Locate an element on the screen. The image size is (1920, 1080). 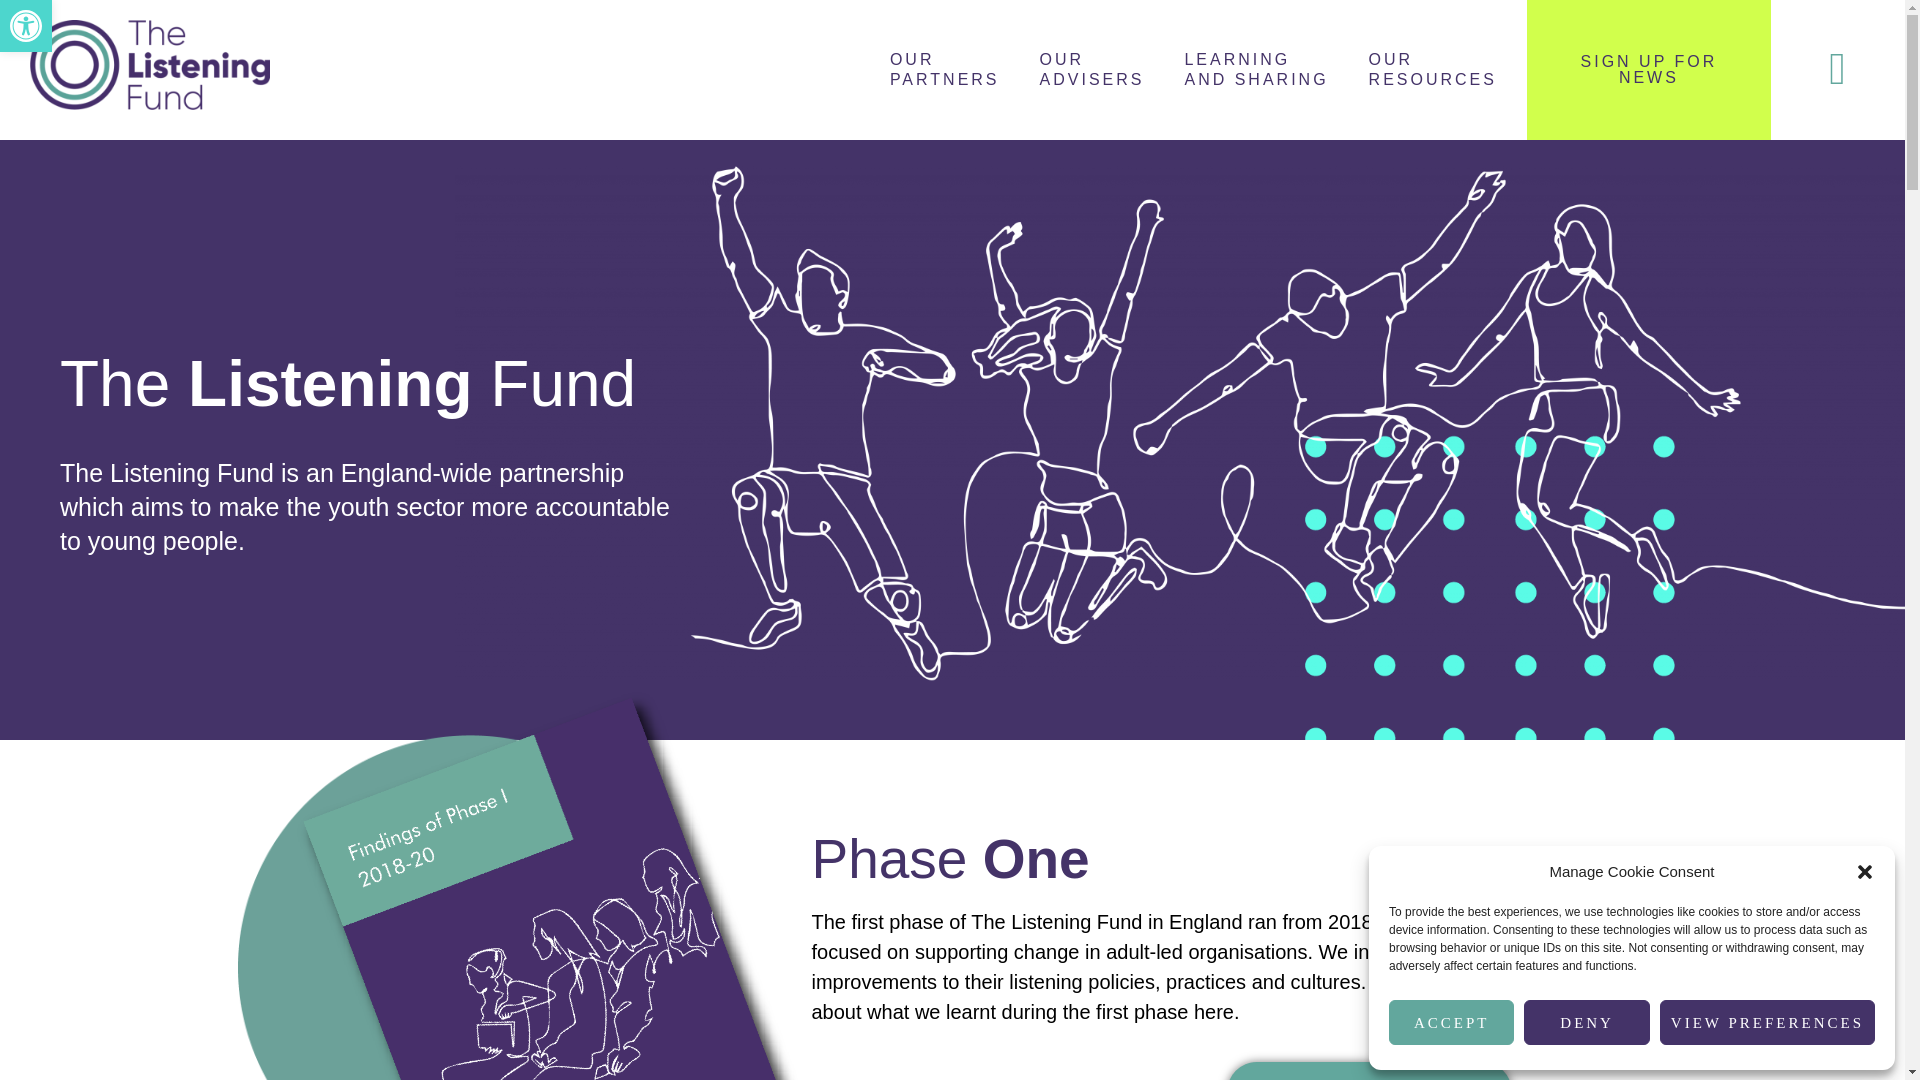
Grayscale is located at coordinates (944, 69).